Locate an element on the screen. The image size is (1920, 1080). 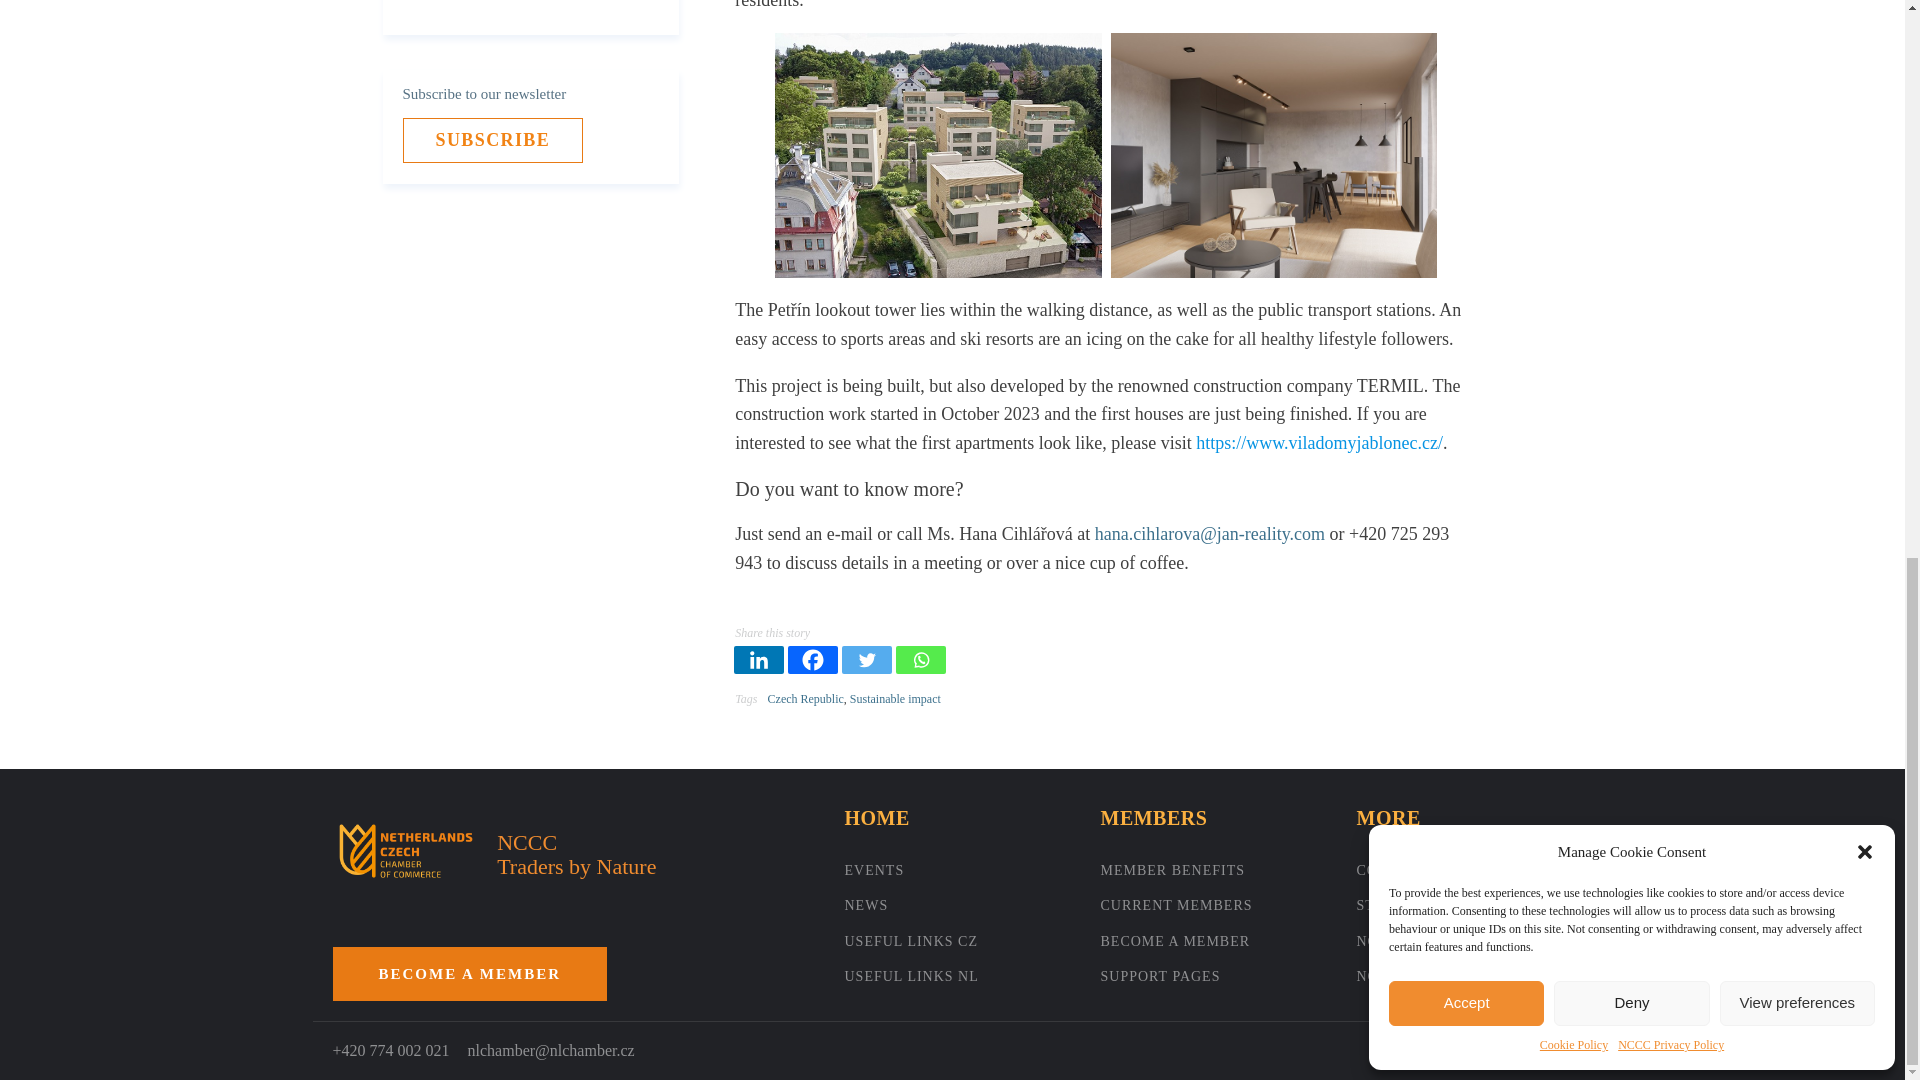
Facebook is located at coordinates (812, 659).